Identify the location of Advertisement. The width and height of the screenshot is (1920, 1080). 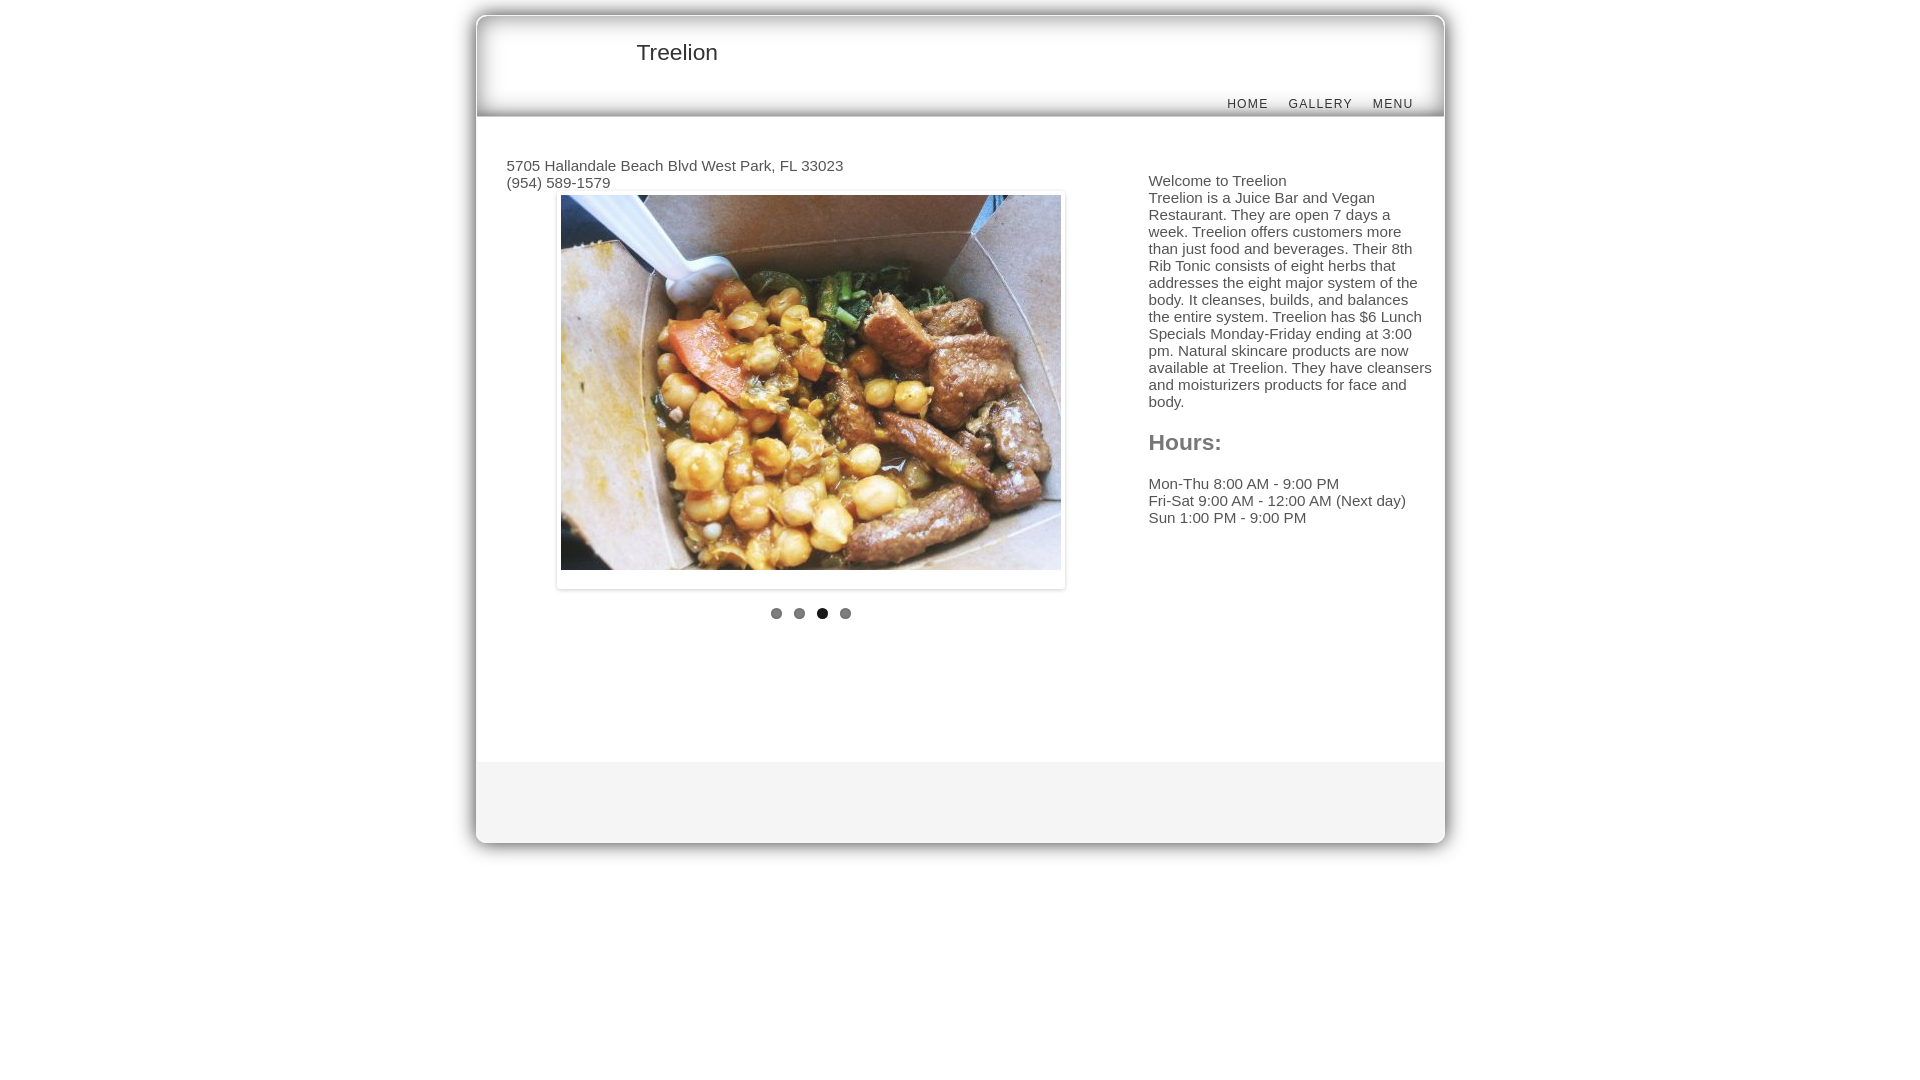
(870, 694).